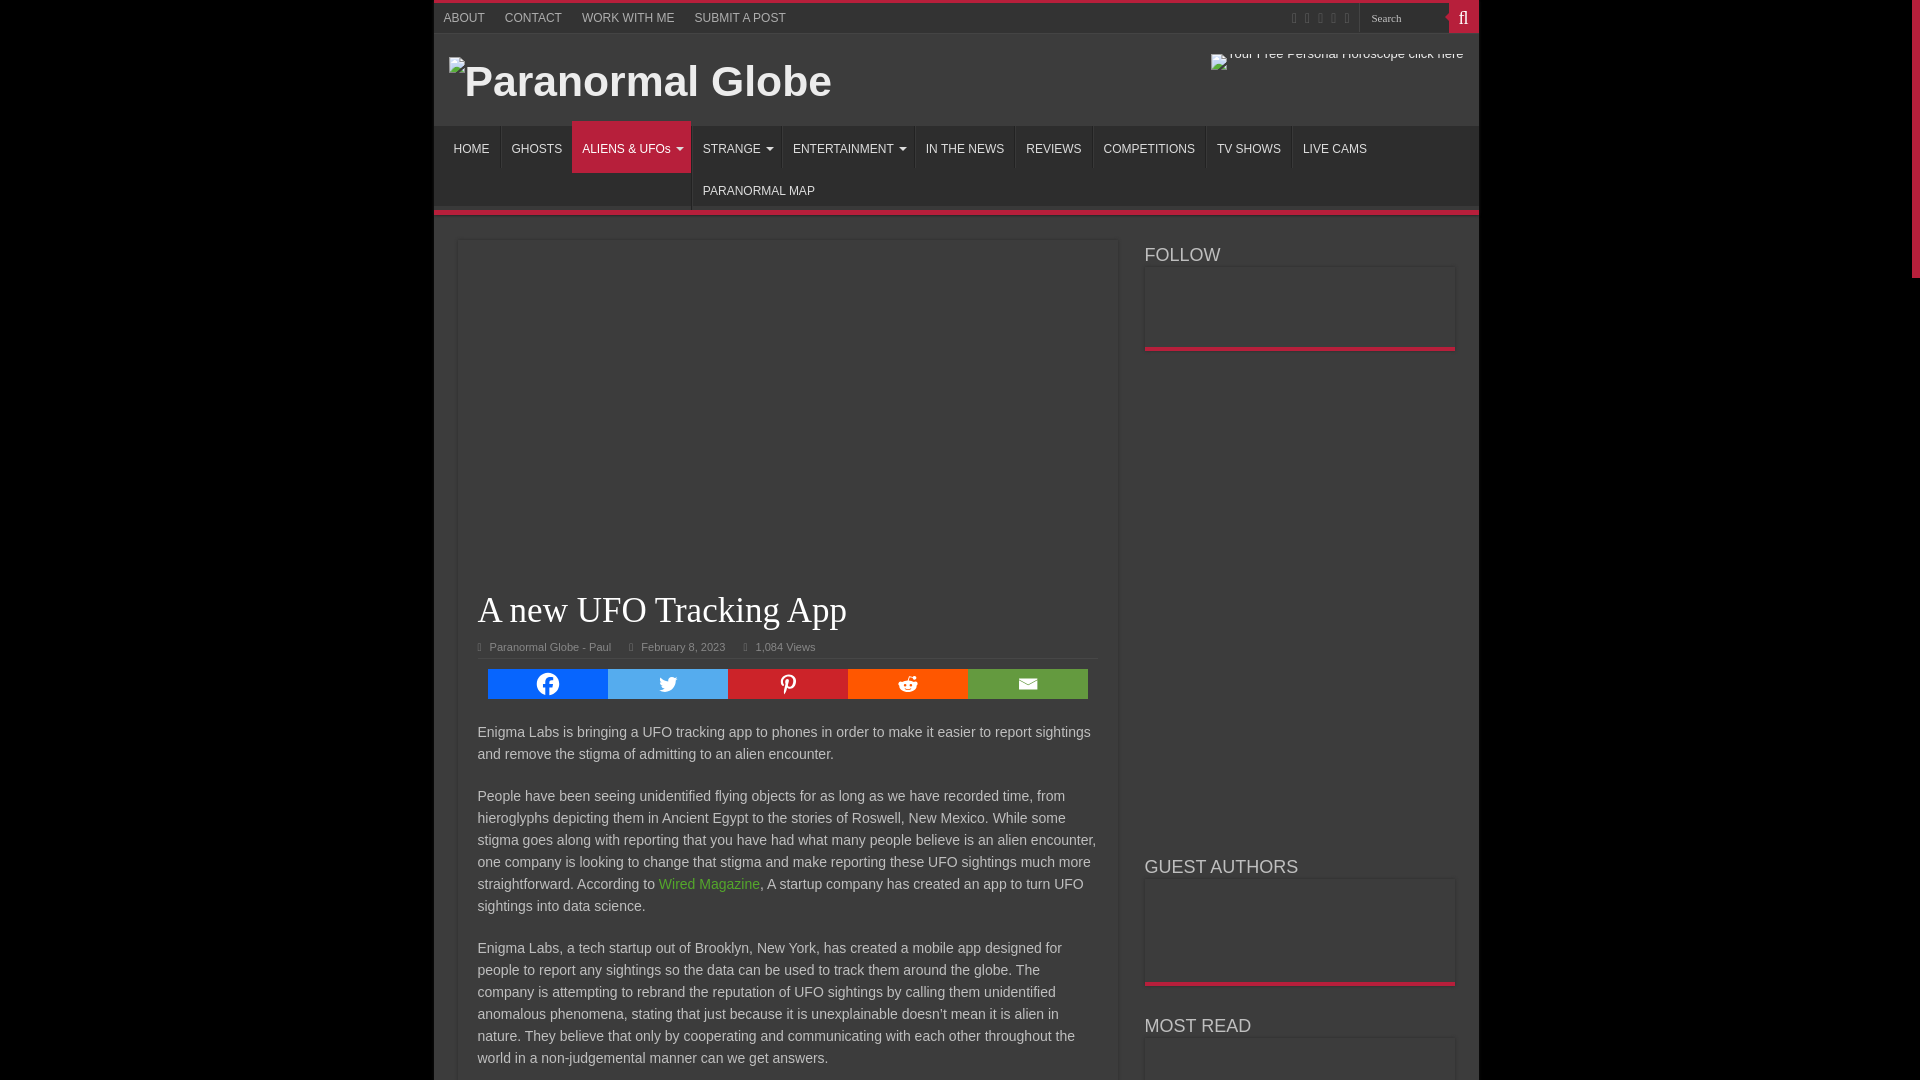 Image resolution: width=1920 pixels, height=1080 pixels. I want to click on ABOUT, so click(464, 18).